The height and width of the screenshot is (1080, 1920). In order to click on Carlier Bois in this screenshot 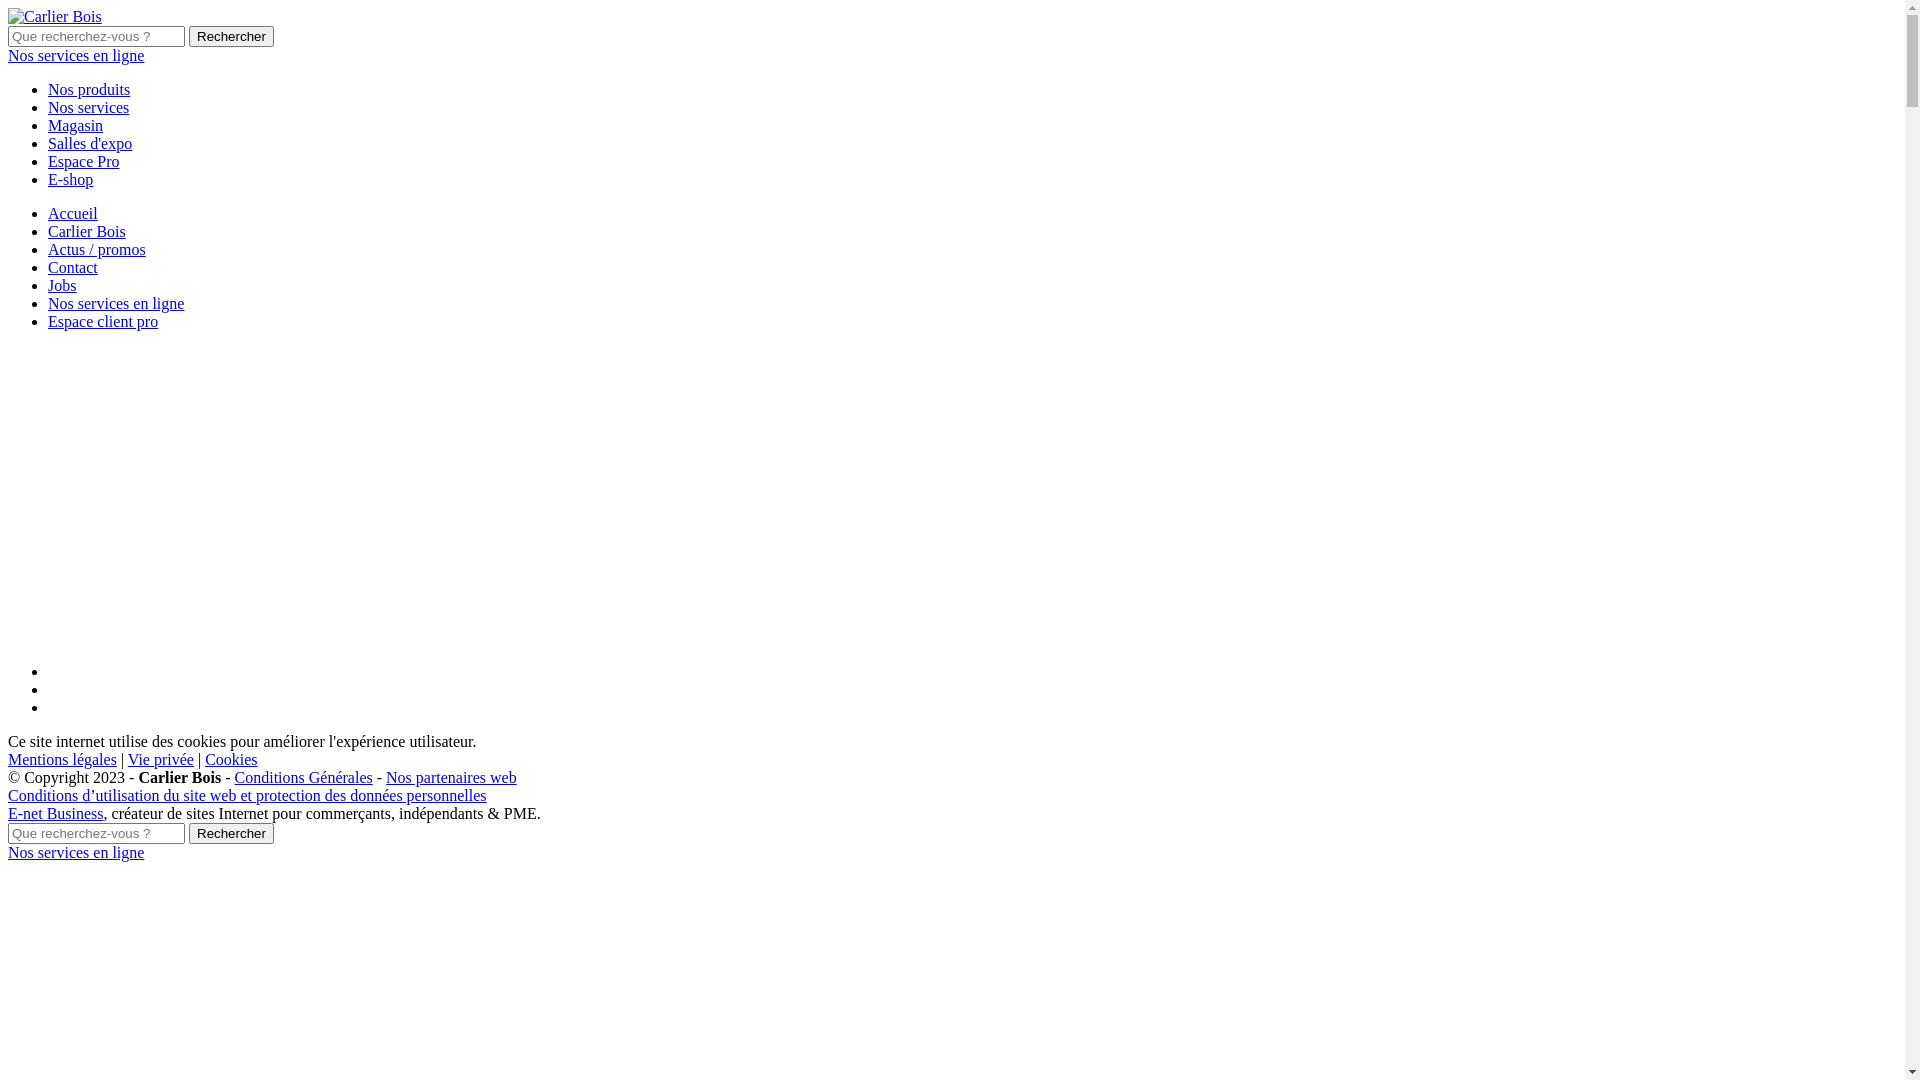, I will do `click(55, 17)`.